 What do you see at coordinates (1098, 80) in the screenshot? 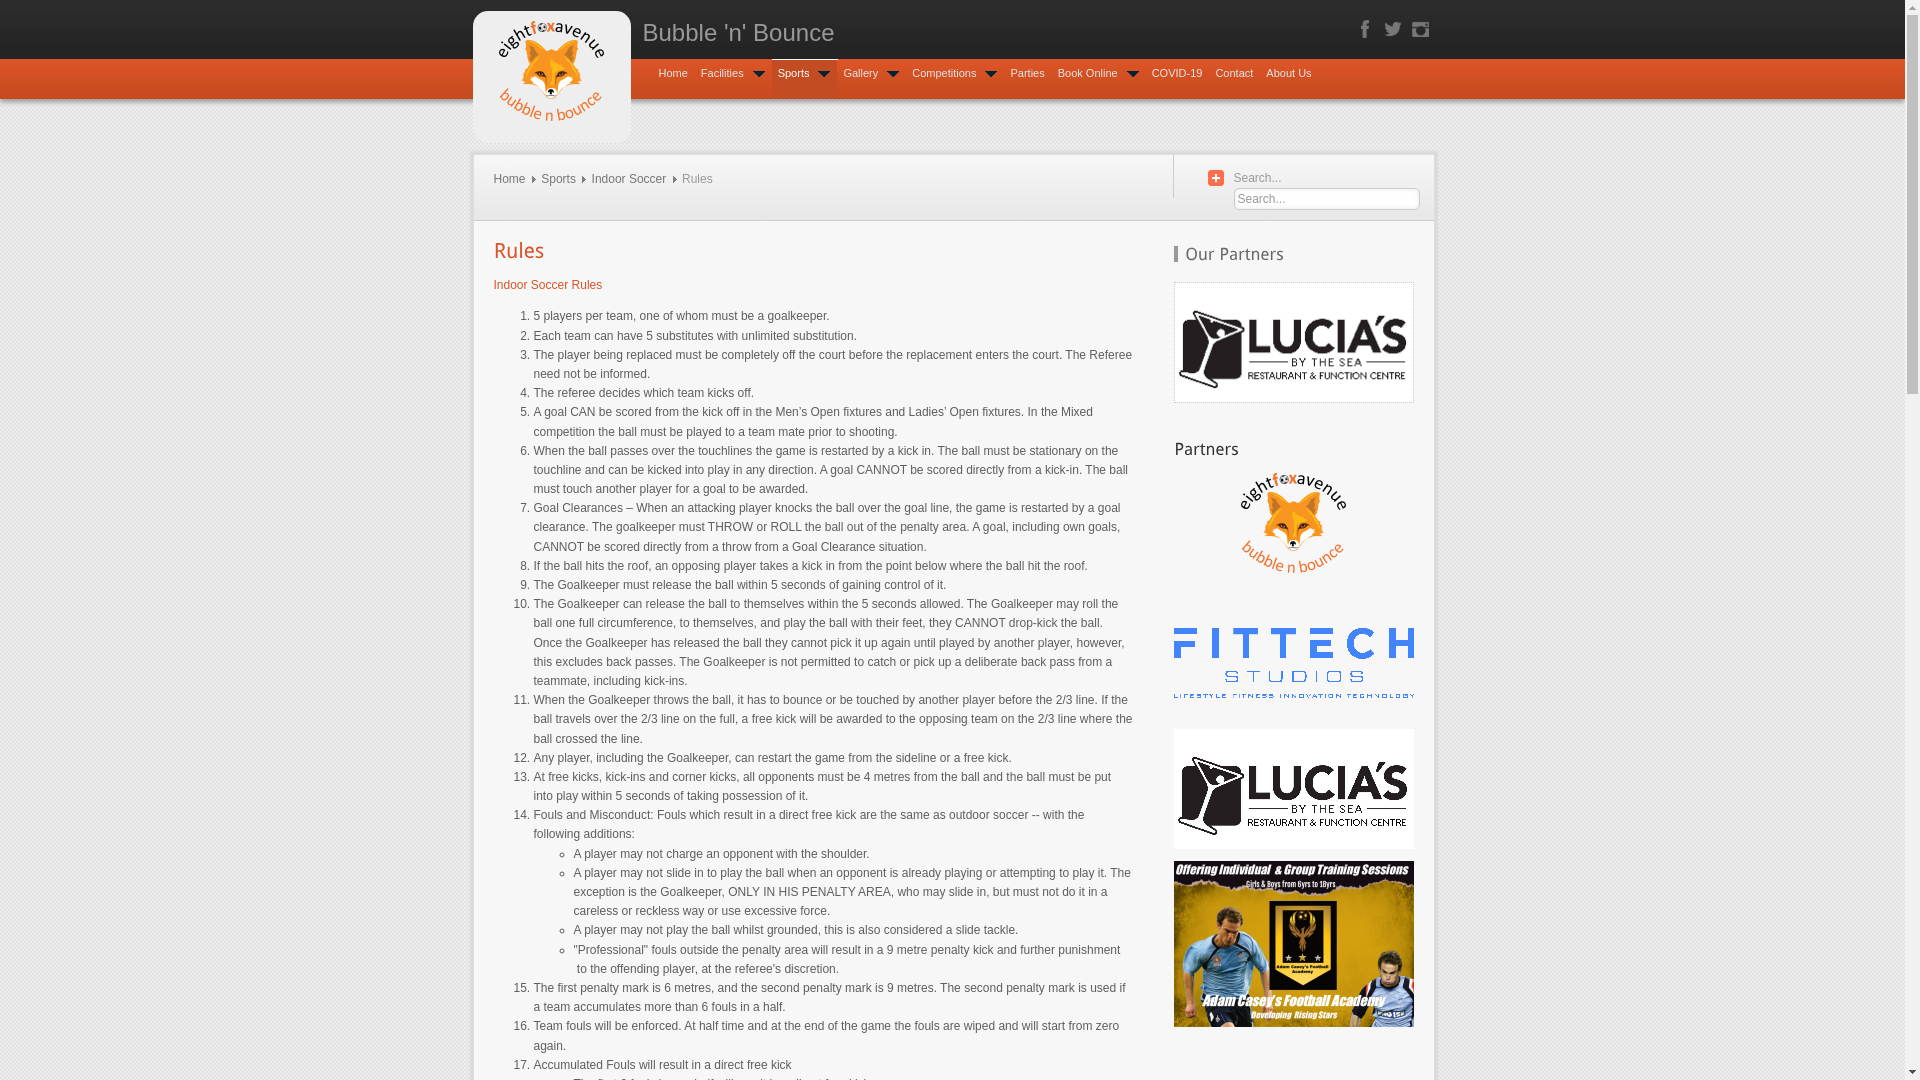
I see `Book Online` at bounding box center [1098, 80].